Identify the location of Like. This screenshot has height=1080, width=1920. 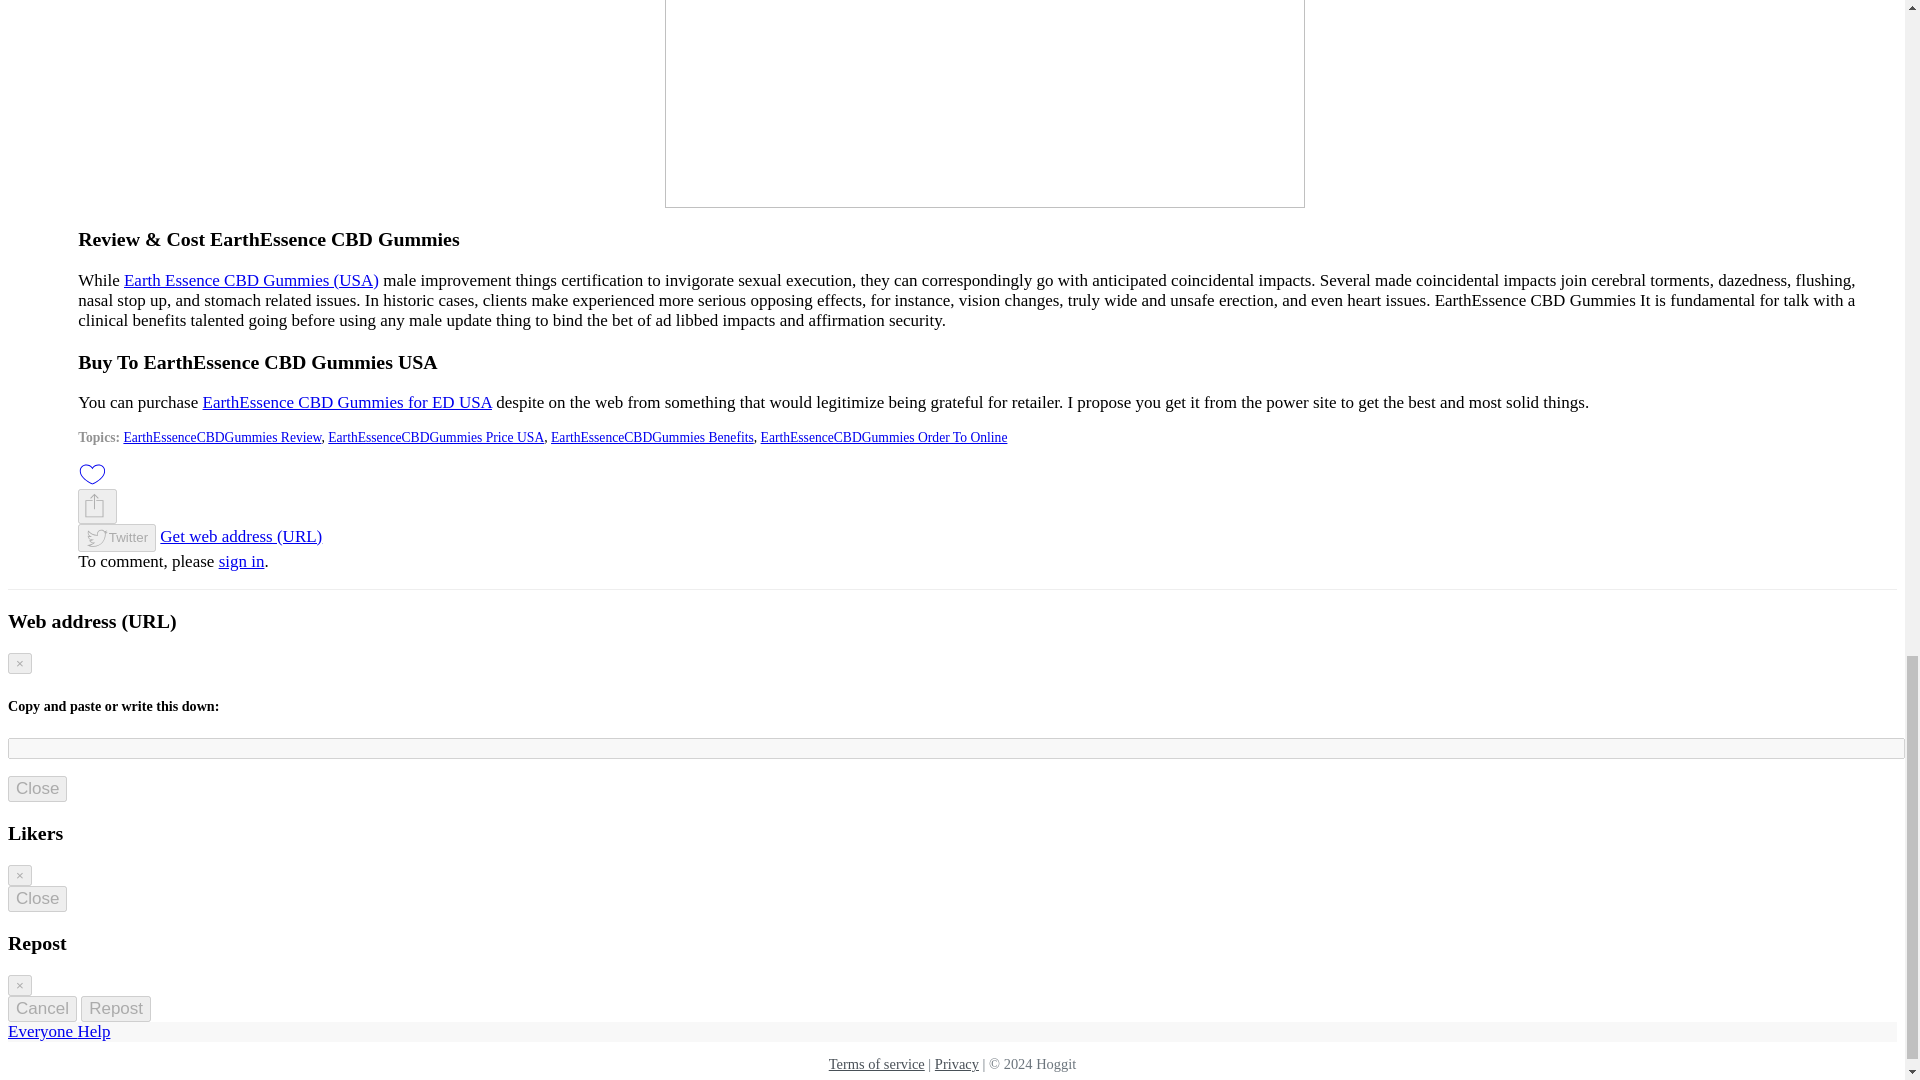
(92, 472).